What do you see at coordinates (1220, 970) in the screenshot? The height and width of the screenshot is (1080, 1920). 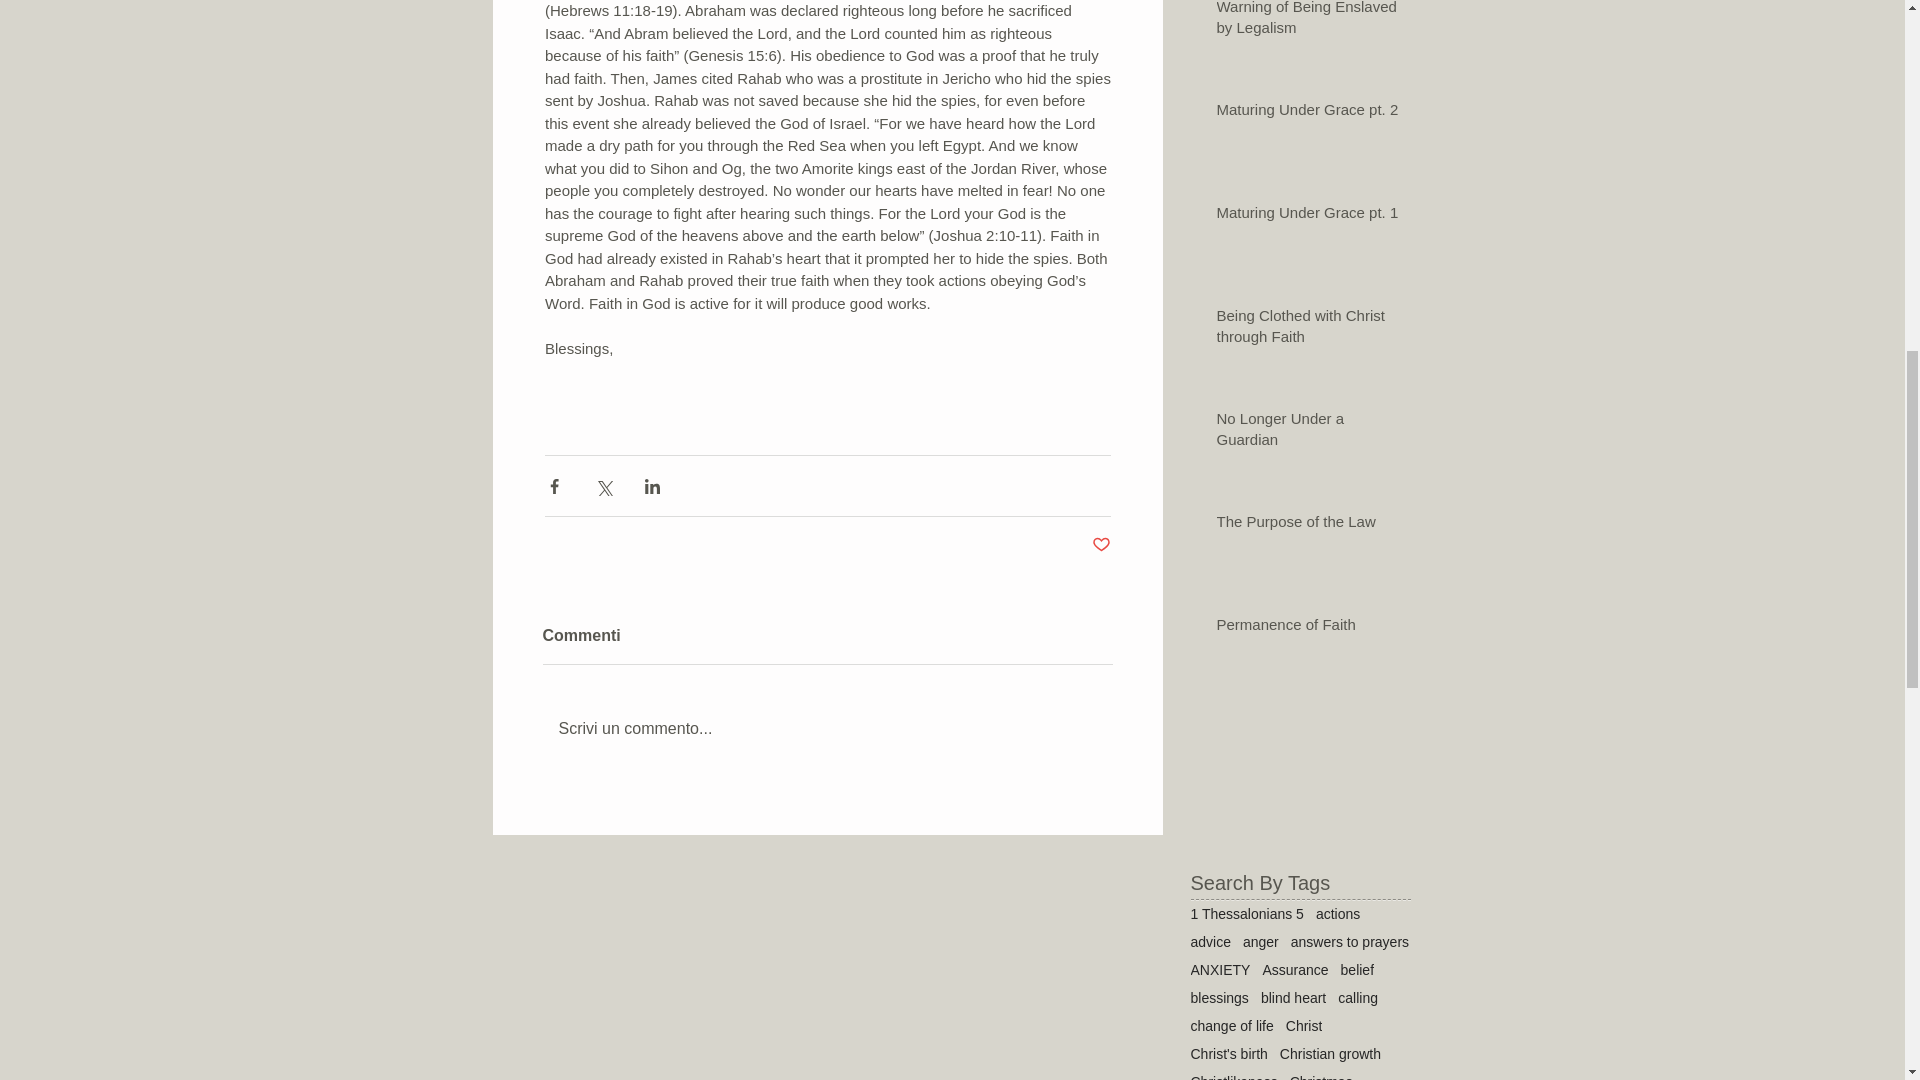 I see `ANXIETY` at bounding box center [1220, 970].